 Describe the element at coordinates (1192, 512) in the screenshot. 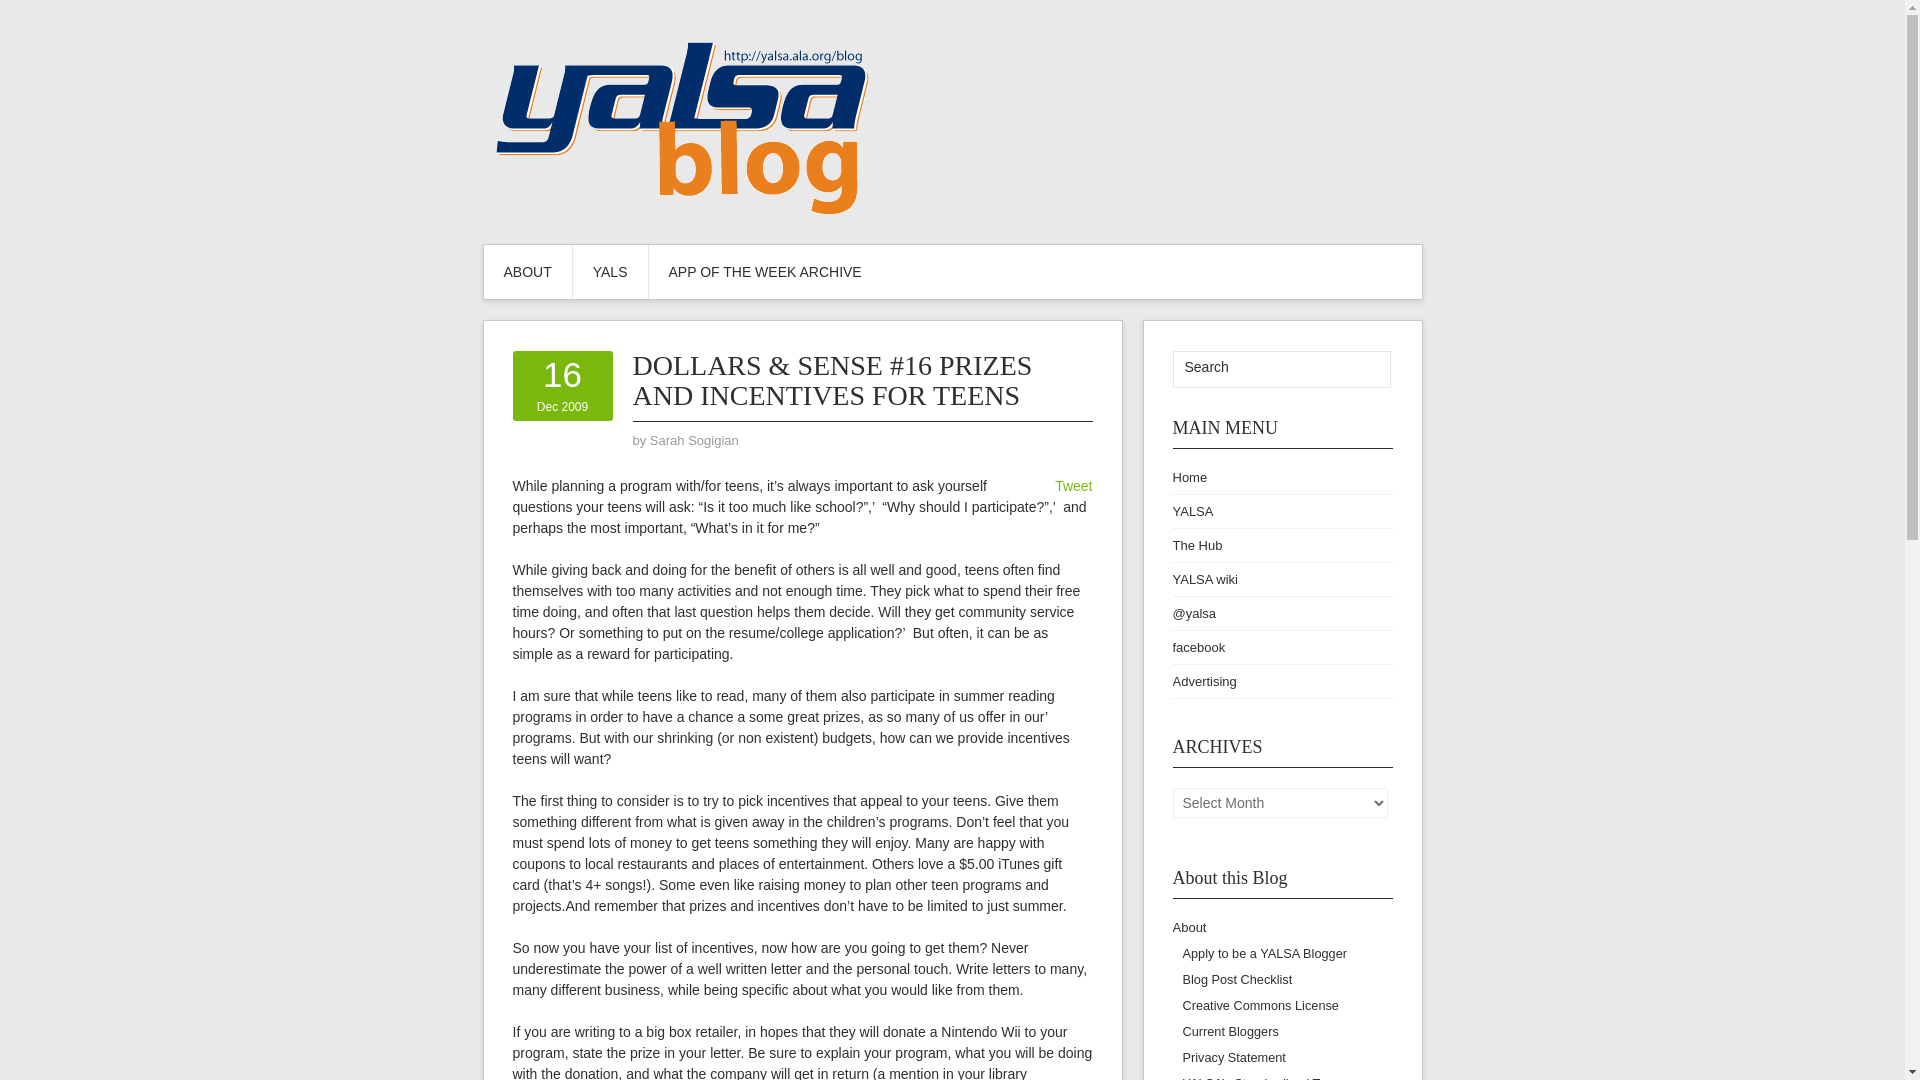

I see `Search` at that location.